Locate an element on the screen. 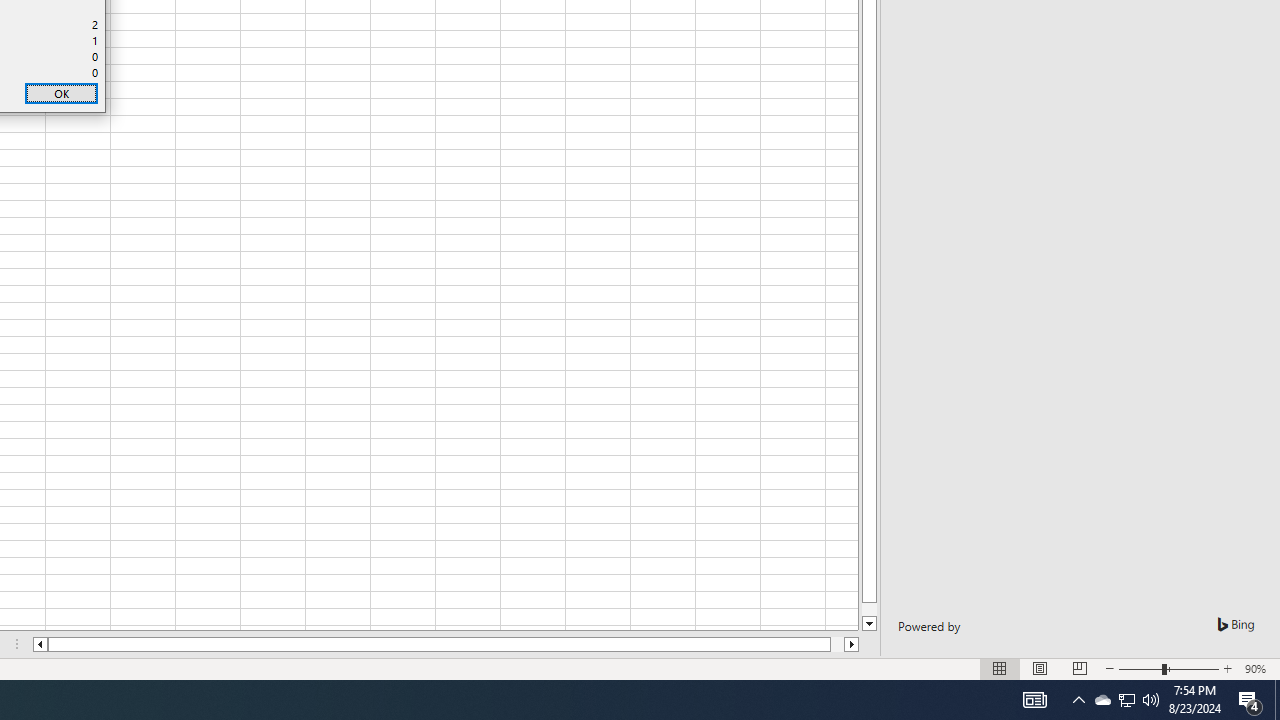 This screenshot has height=720, width=1280. Normal is located at coordinates (1000, 668).